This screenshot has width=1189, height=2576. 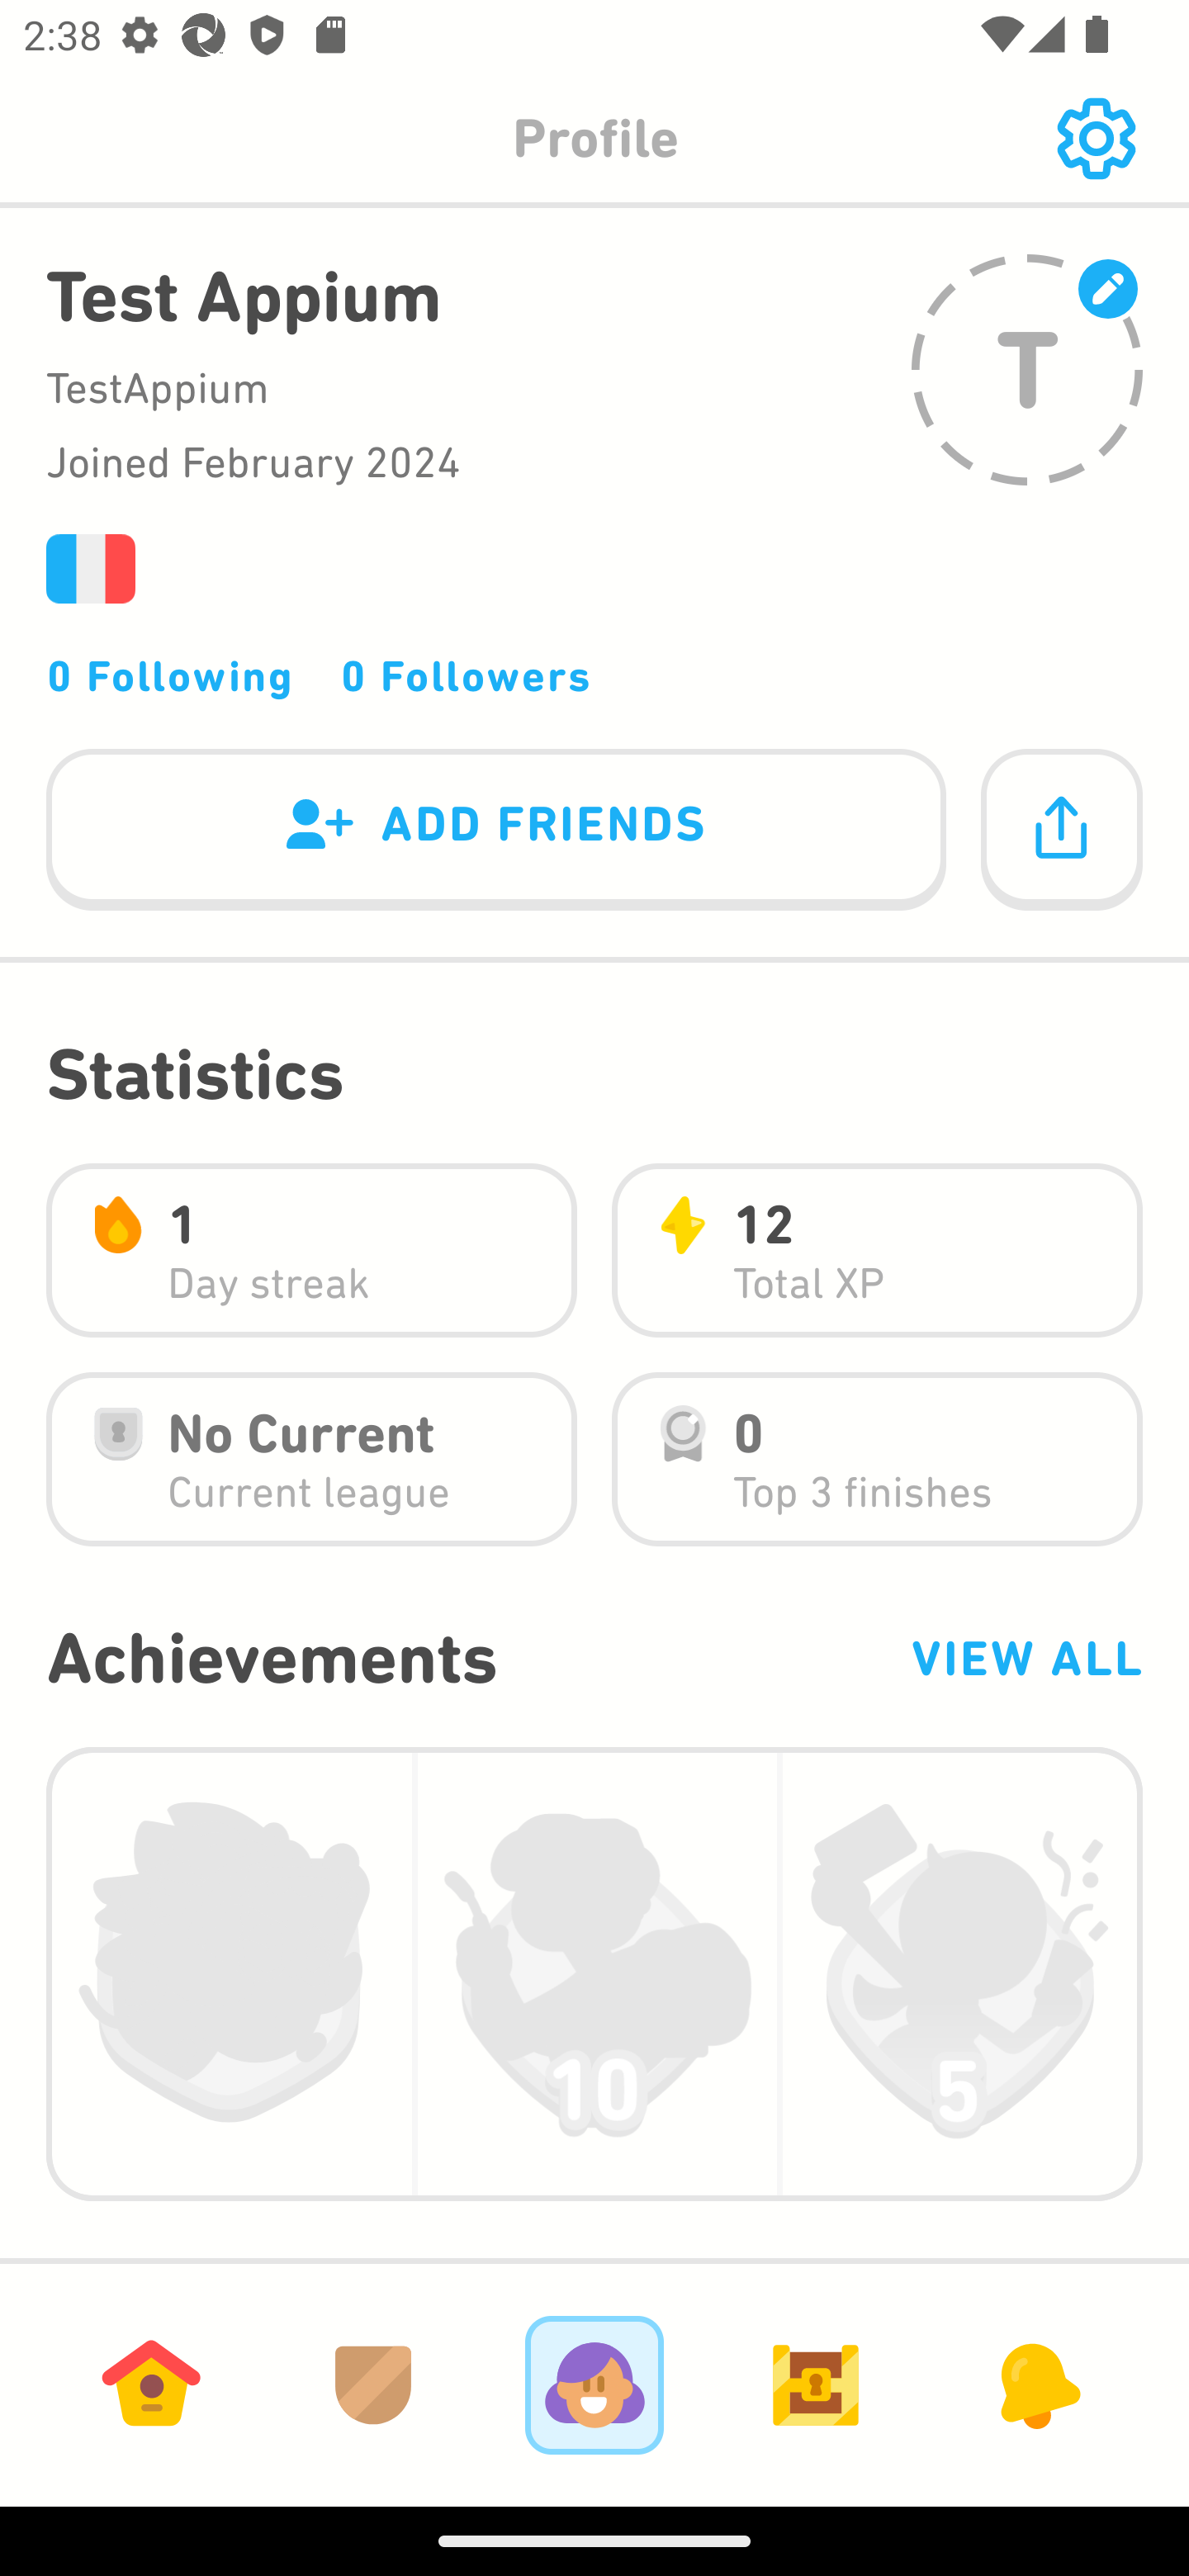 I want to click on Learn Tab, so click(x=151, y=2384).